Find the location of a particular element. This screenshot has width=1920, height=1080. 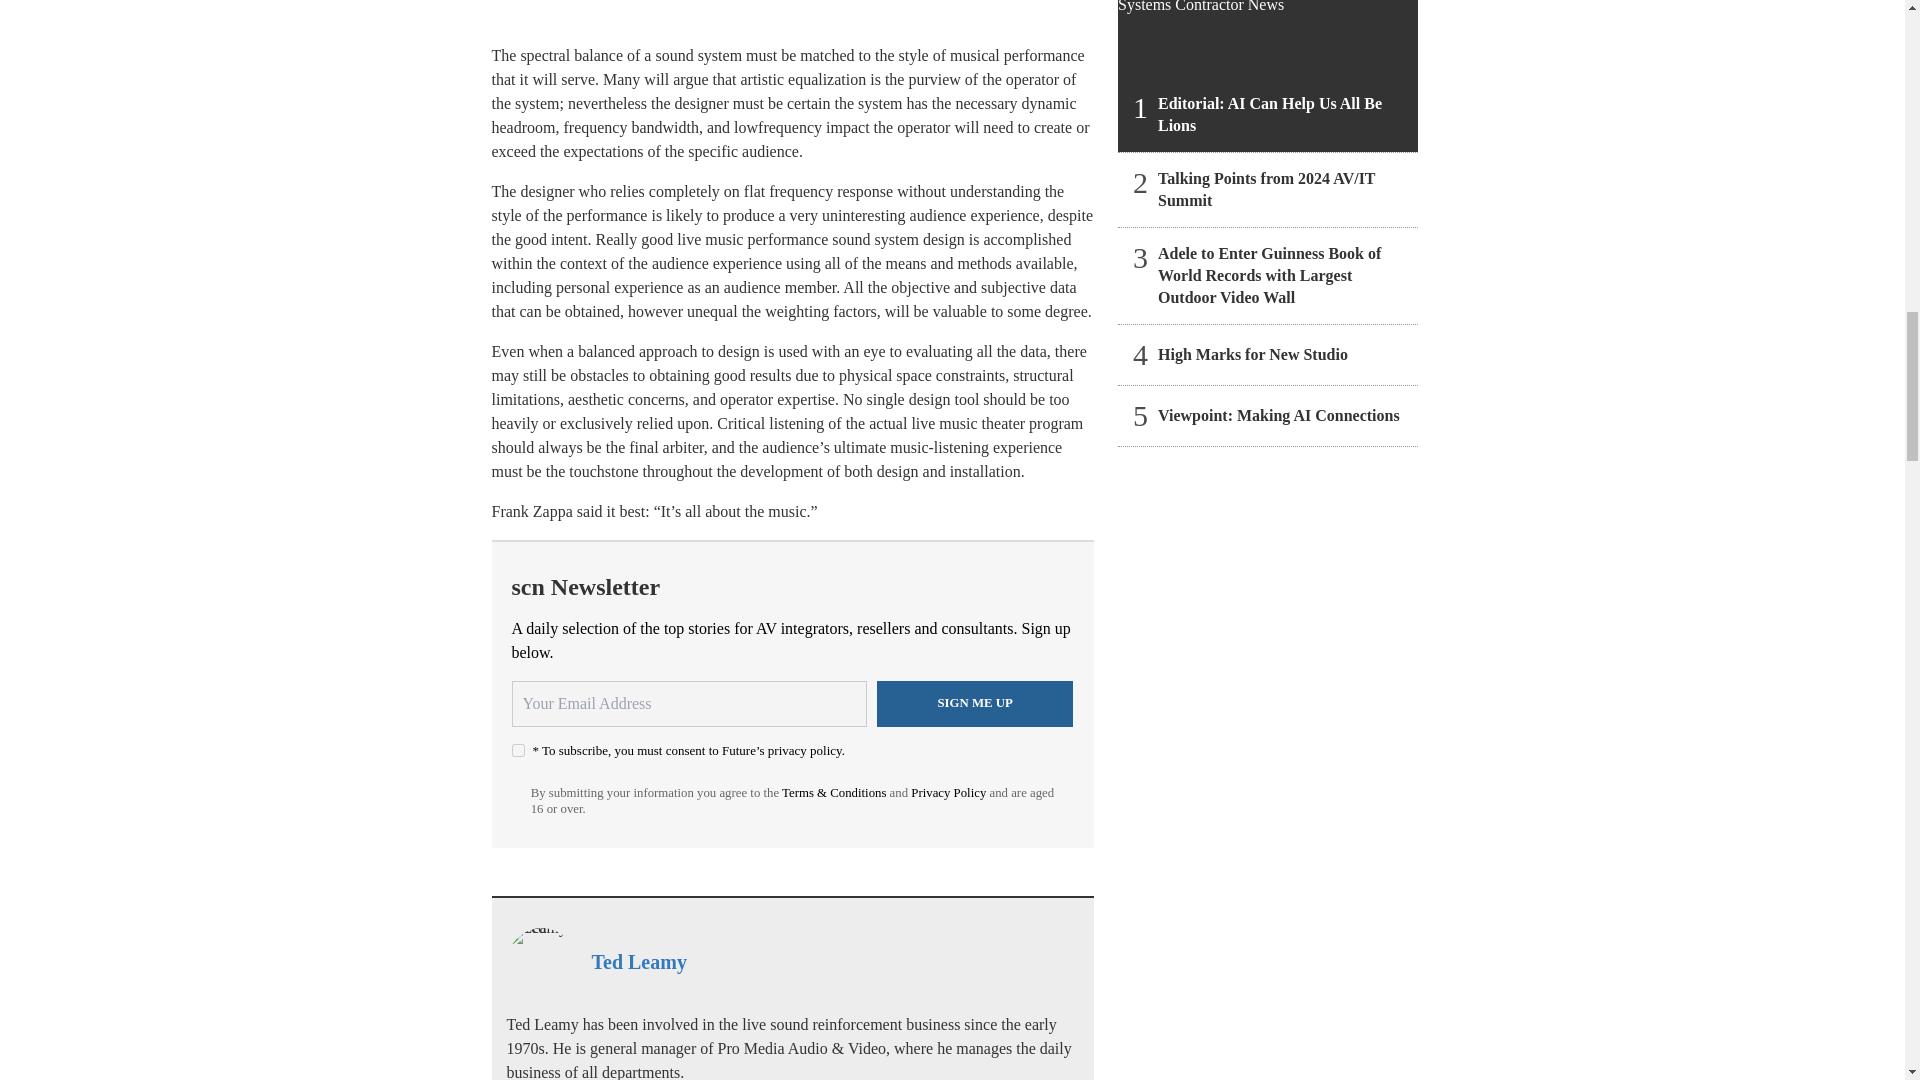

Privacy Policy is located at coordinates (948, 793).